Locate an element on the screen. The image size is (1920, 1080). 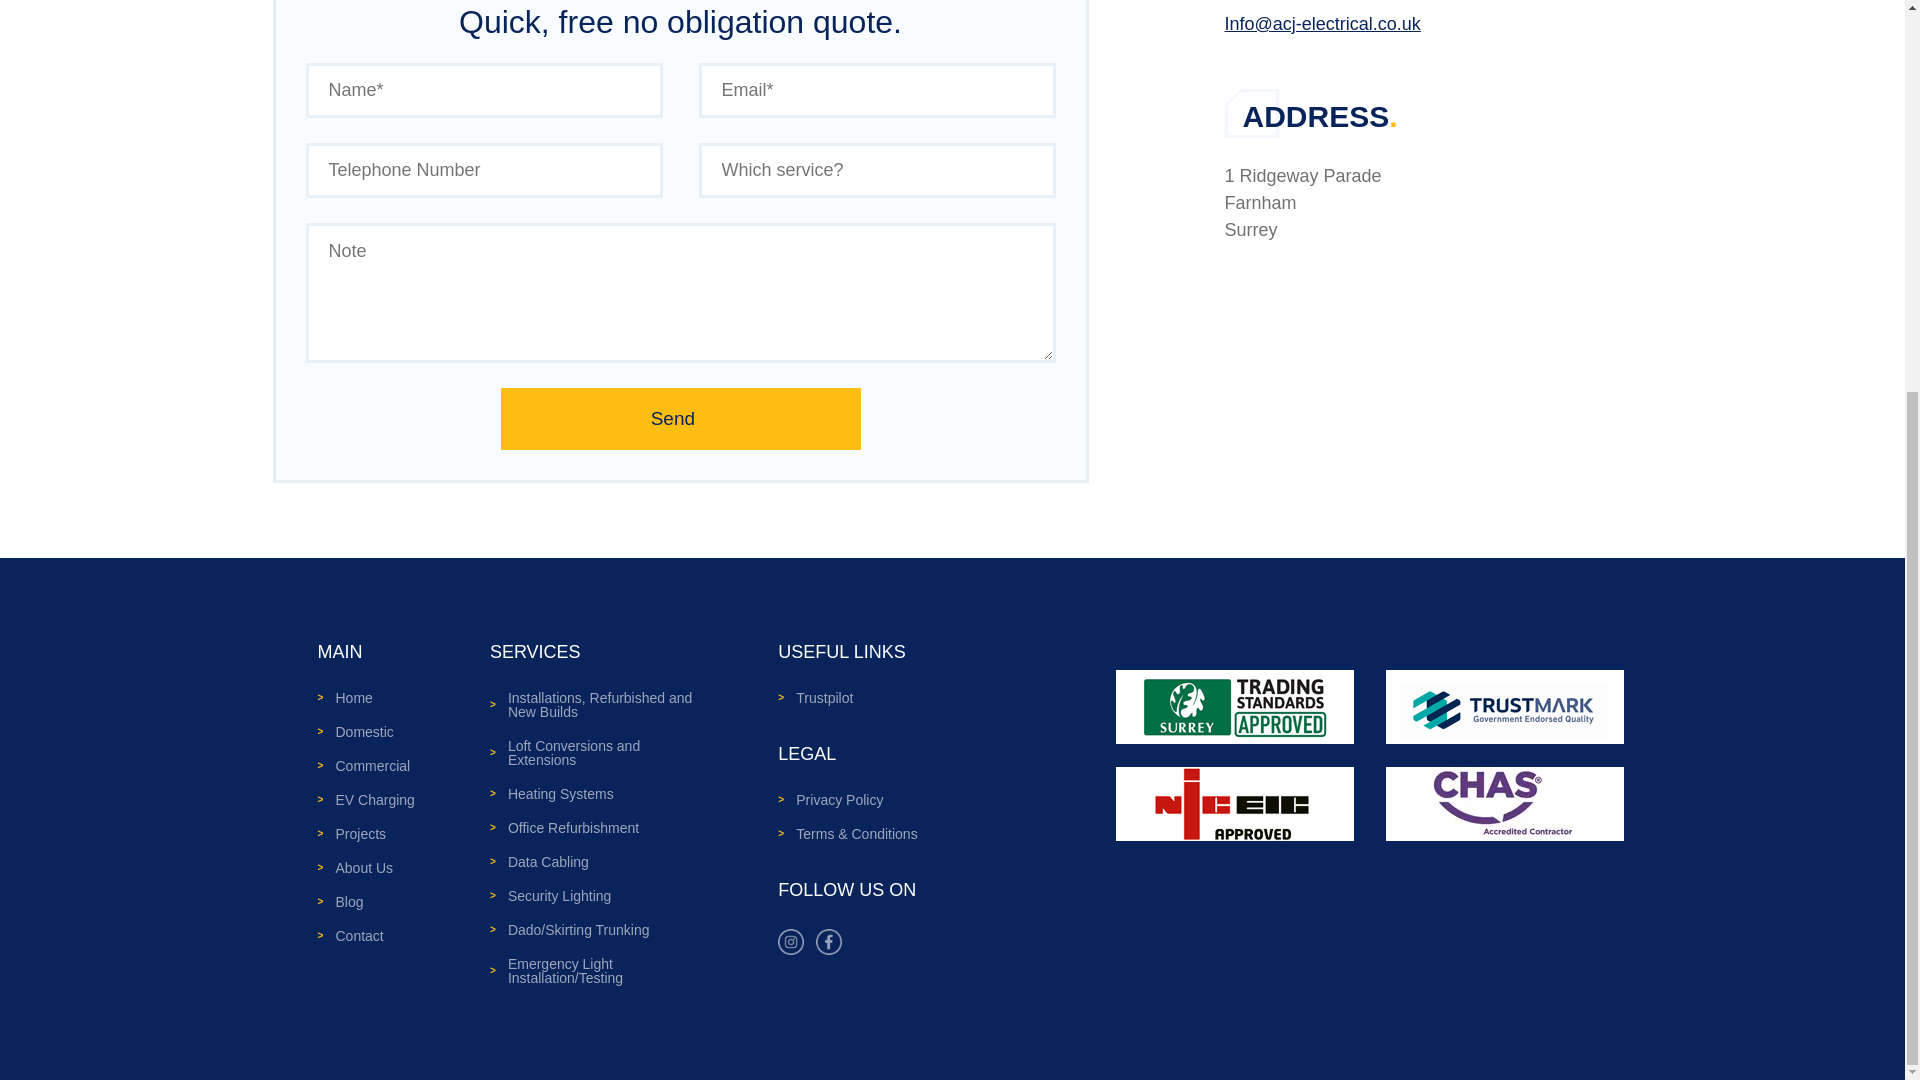
Blog is located at coordinates (366, 902).